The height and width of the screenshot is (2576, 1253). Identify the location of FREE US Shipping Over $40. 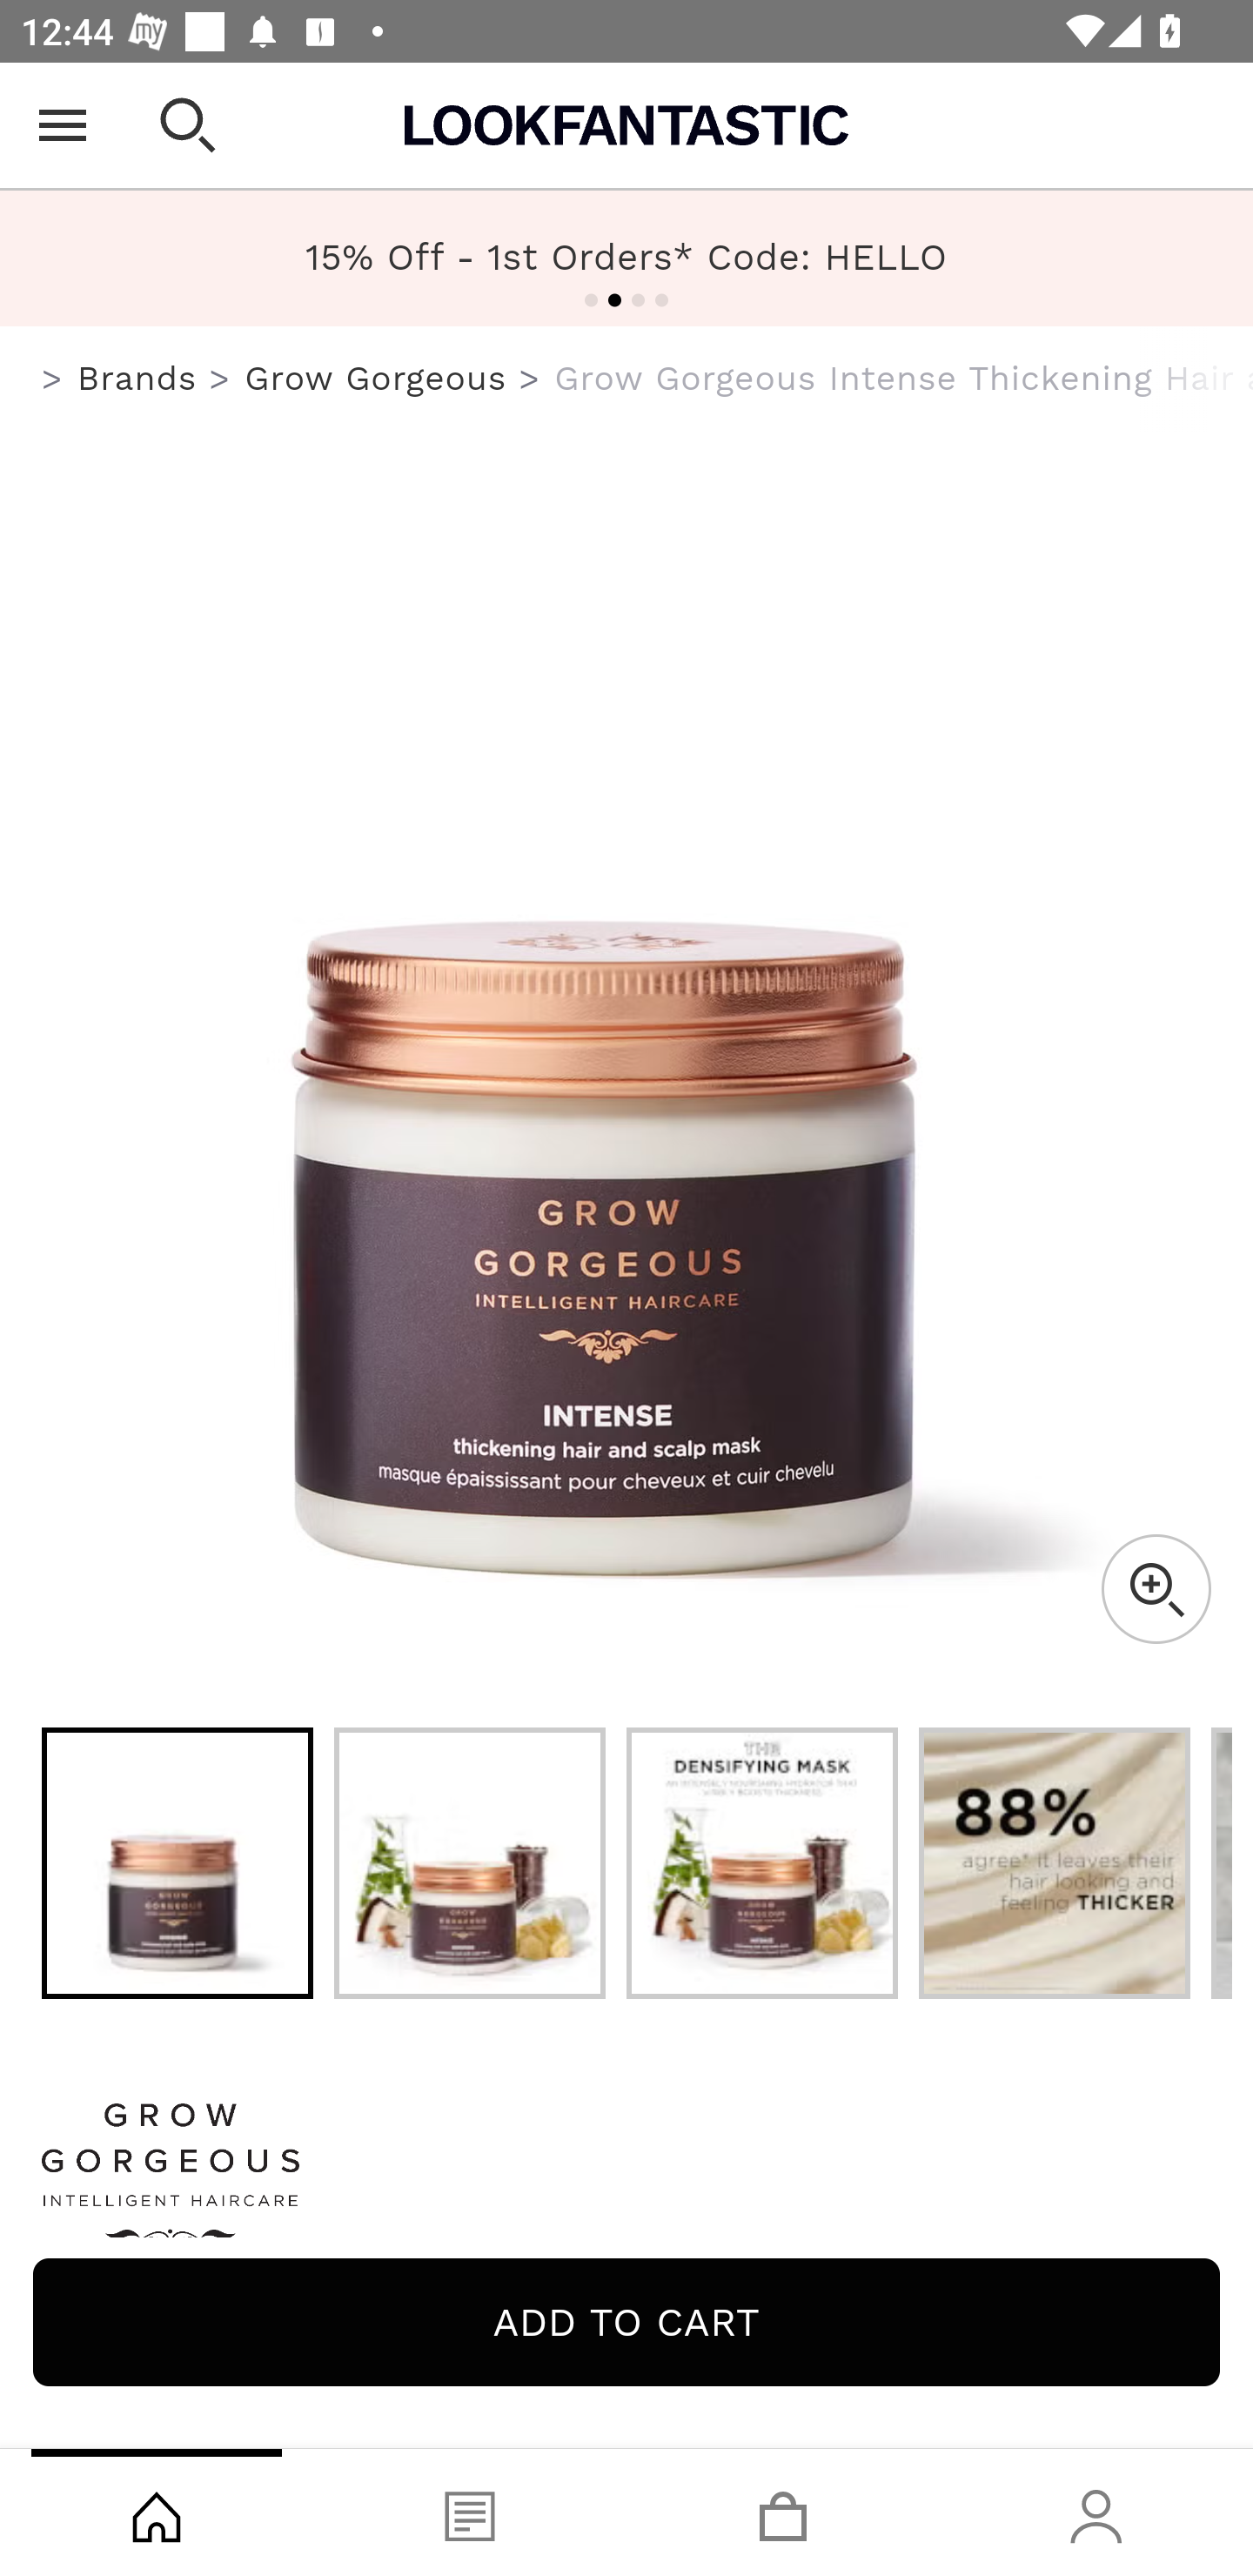
(626, 258).